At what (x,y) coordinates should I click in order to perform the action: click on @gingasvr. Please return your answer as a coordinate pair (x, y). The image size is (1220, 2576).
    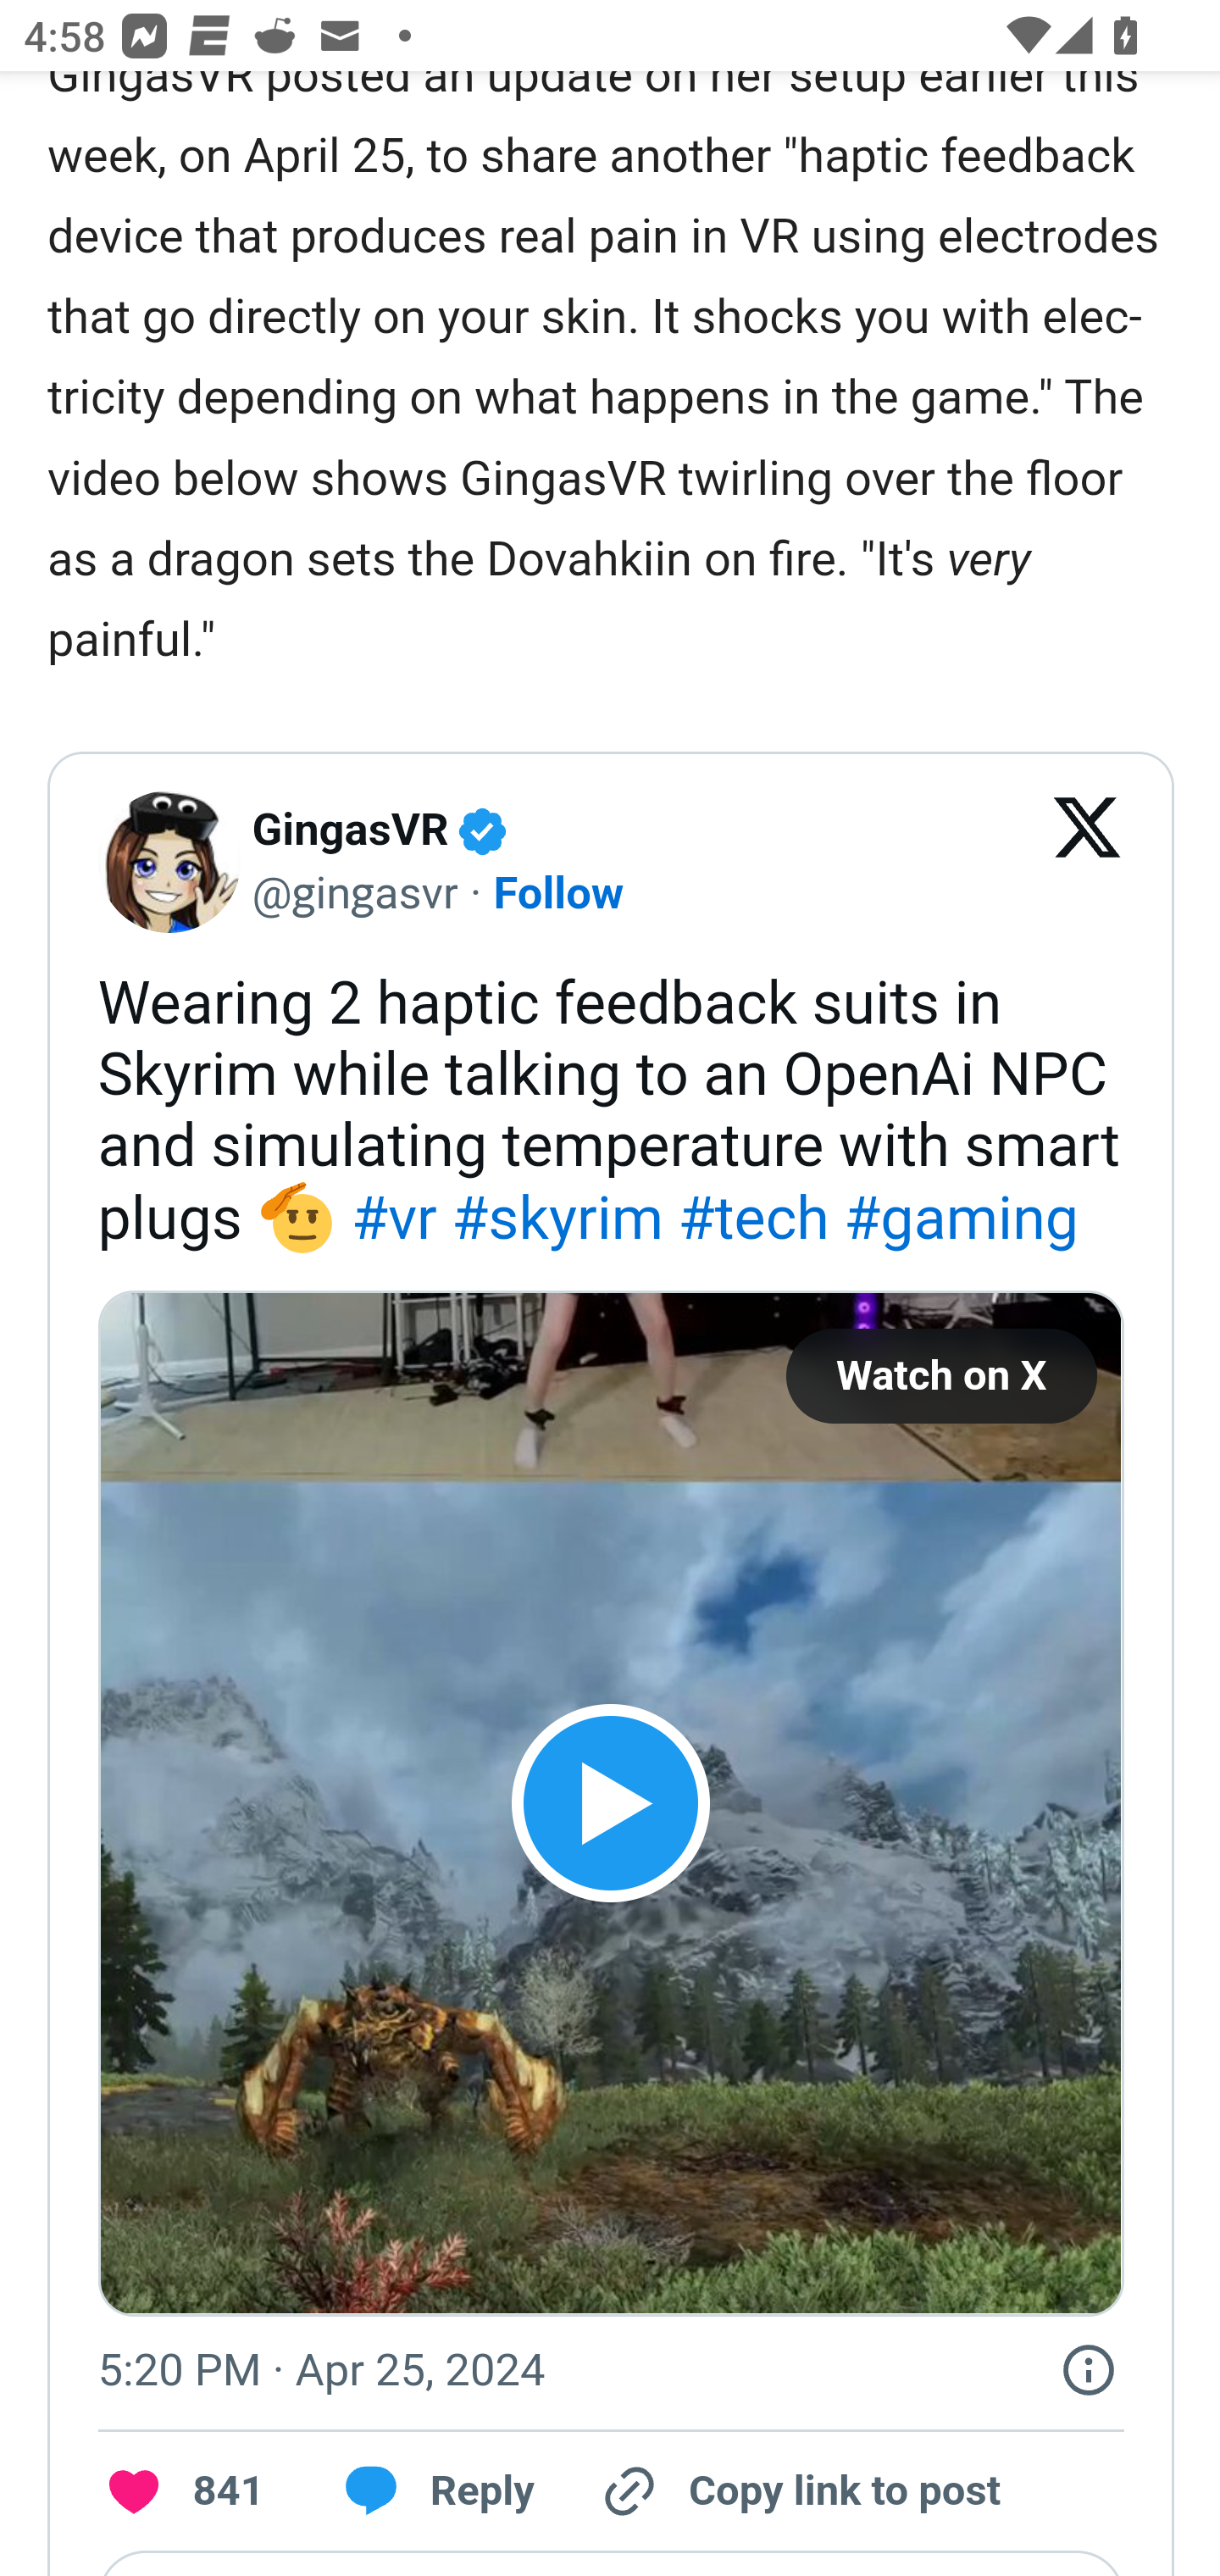
    Looking at the image, I should click on (353, 893).